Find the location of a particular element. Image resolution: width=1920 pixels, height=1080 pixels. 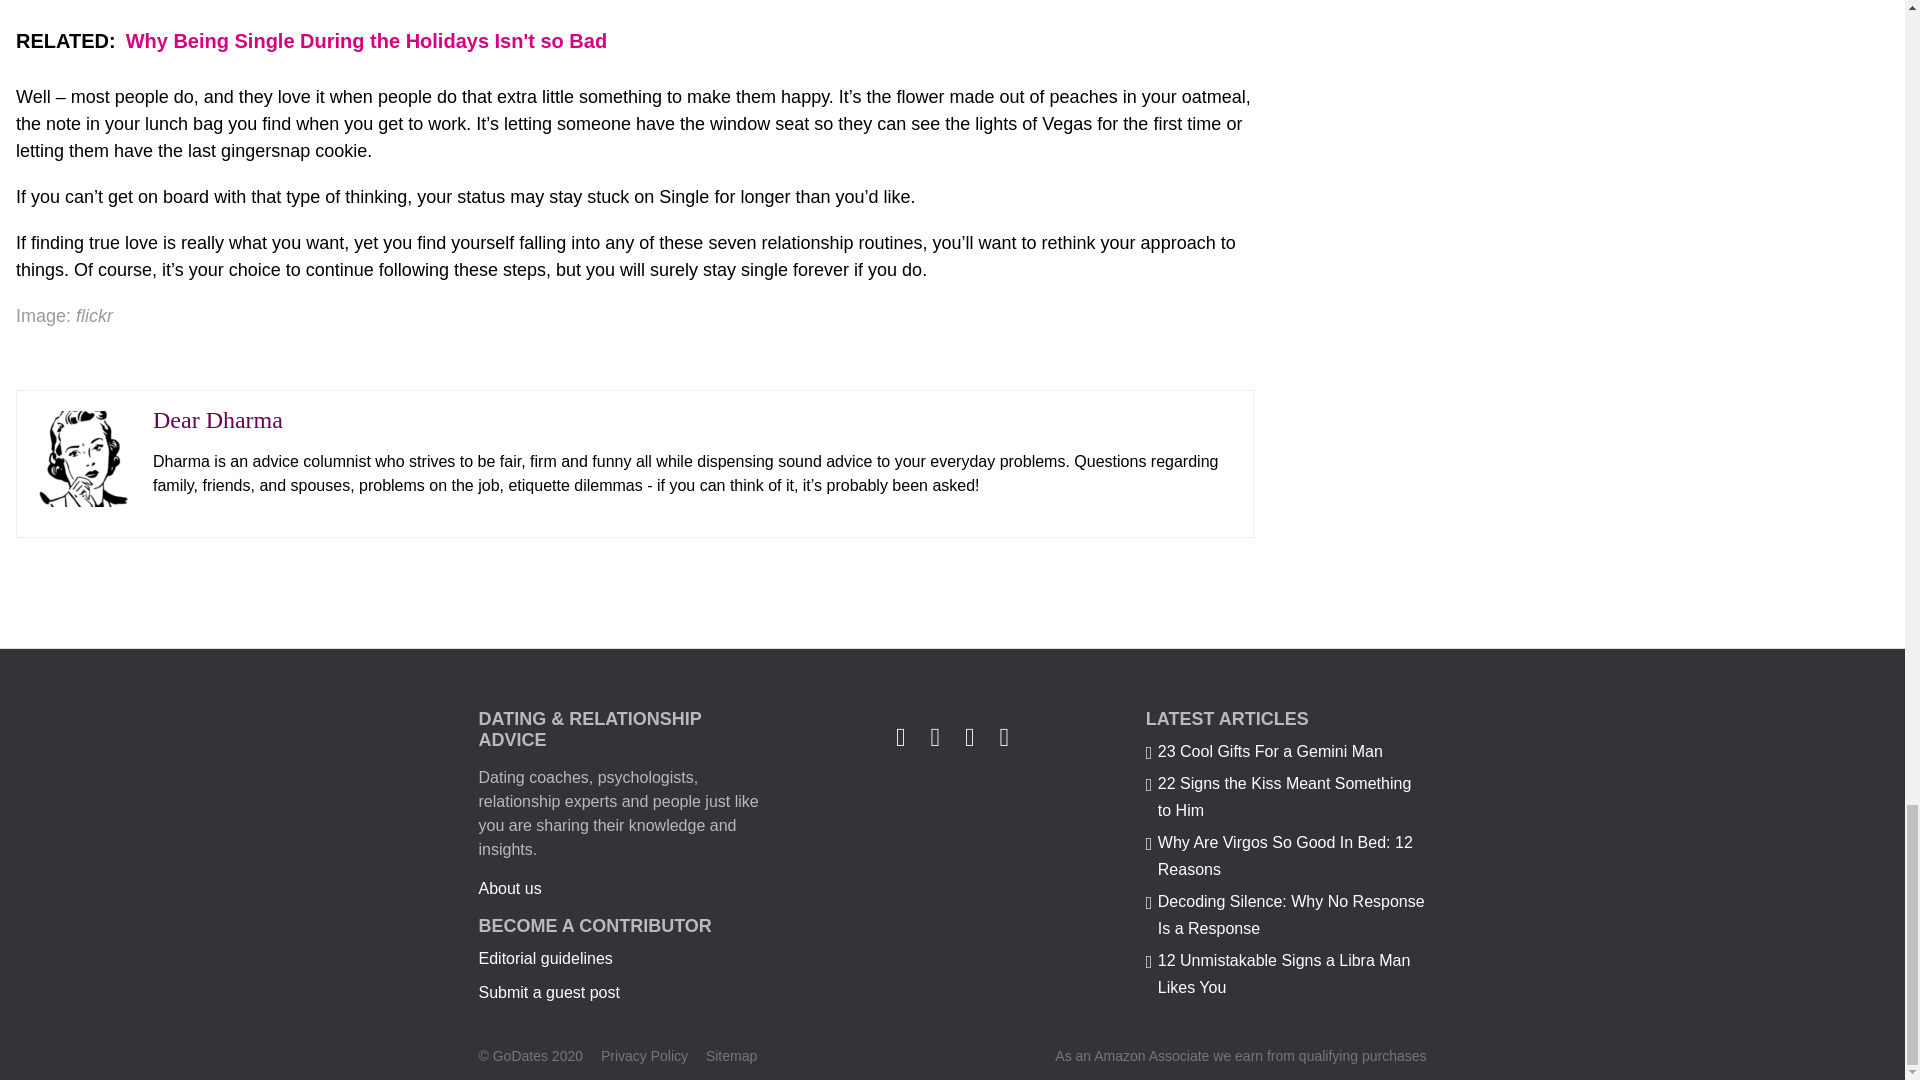

Submit a guest post is located at coordinates (548, 992).